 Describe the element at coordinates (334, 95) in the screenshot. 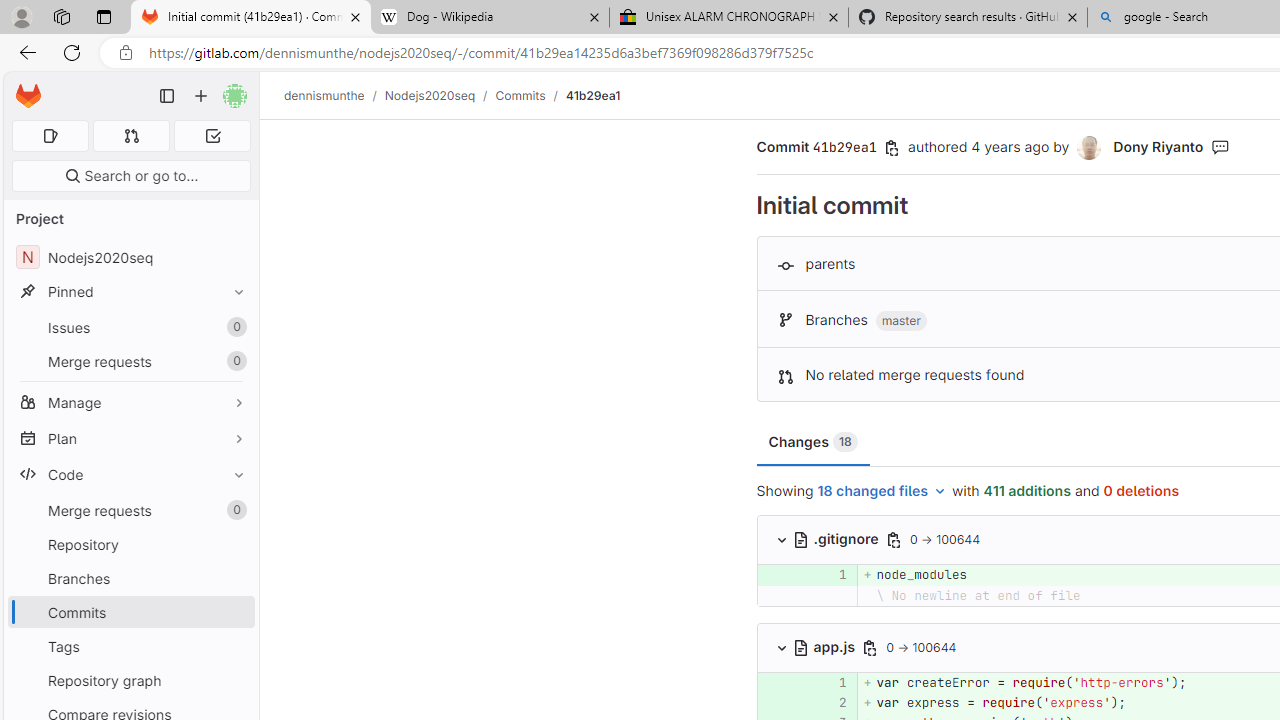

I see `dennismunthe/` at that location.